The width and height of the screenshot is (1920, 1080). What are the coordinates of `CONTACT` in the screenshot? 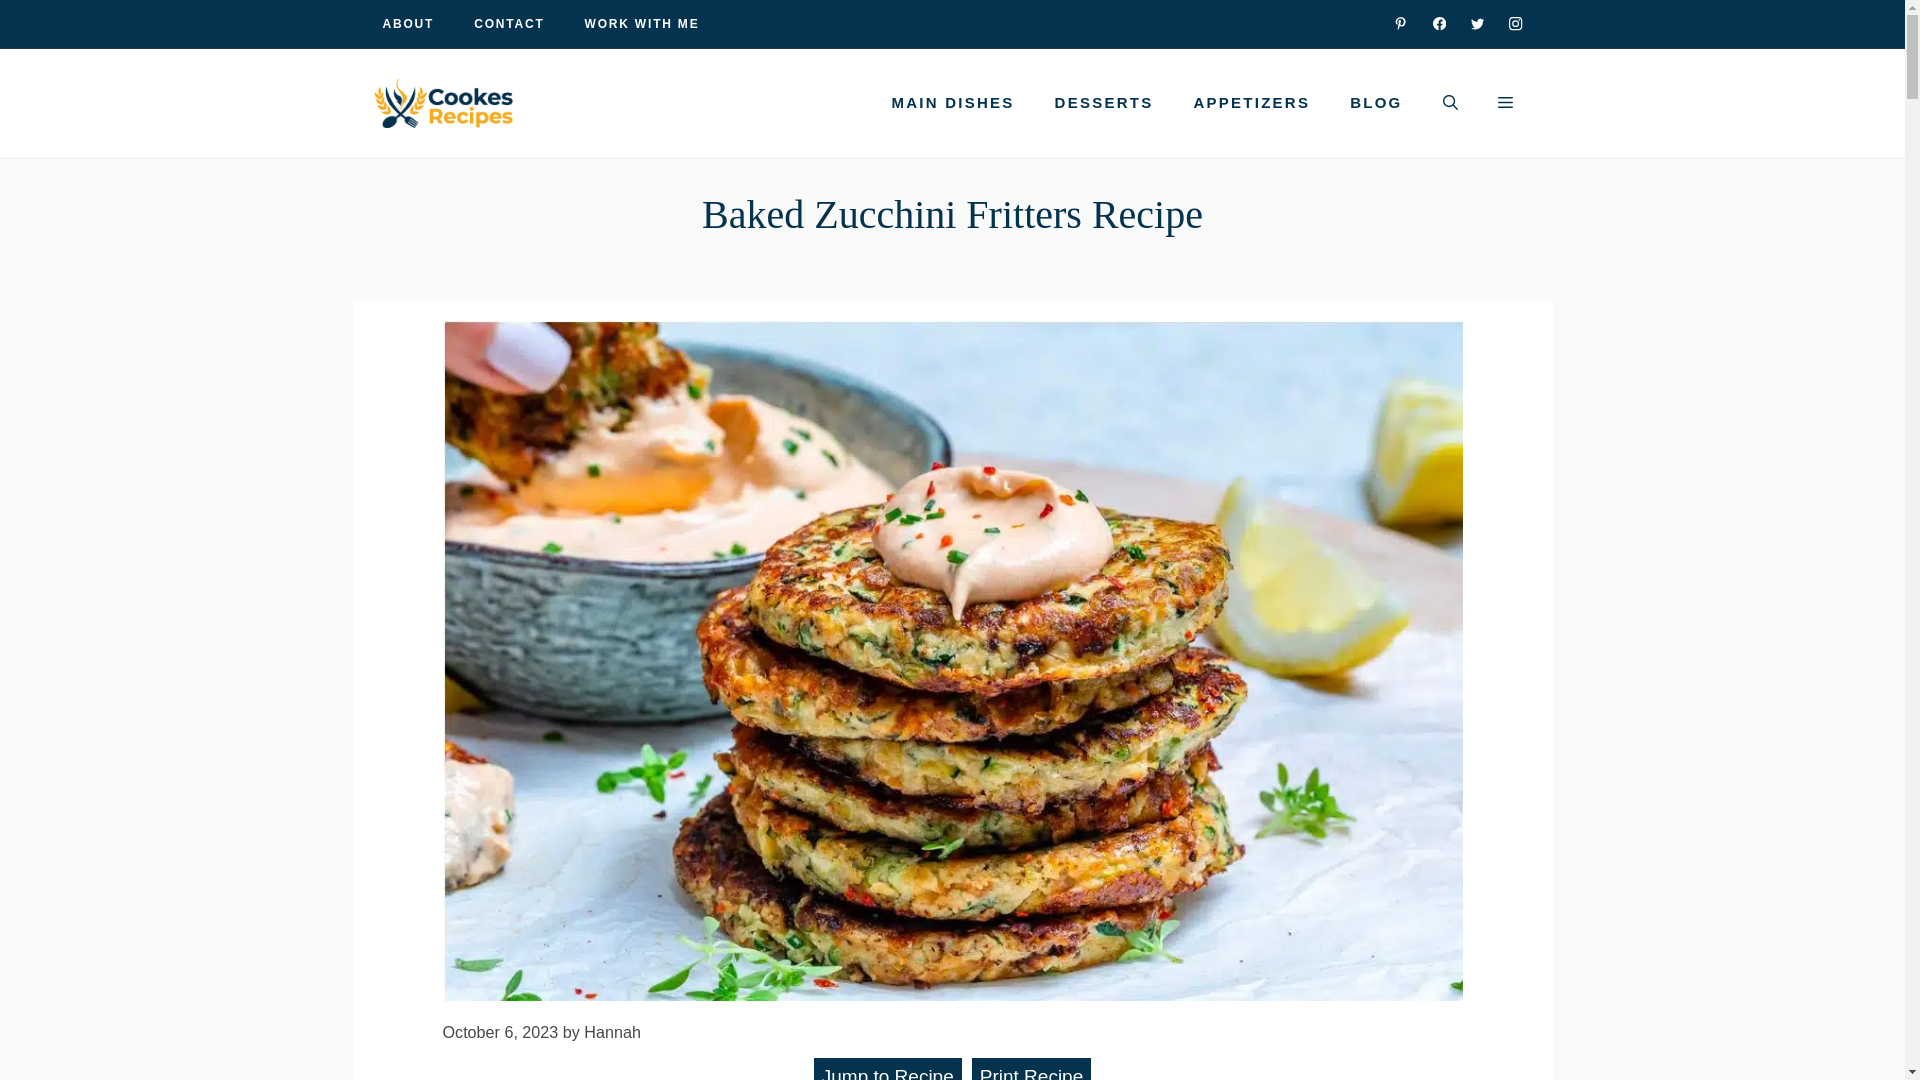 It's located at (508, 24).